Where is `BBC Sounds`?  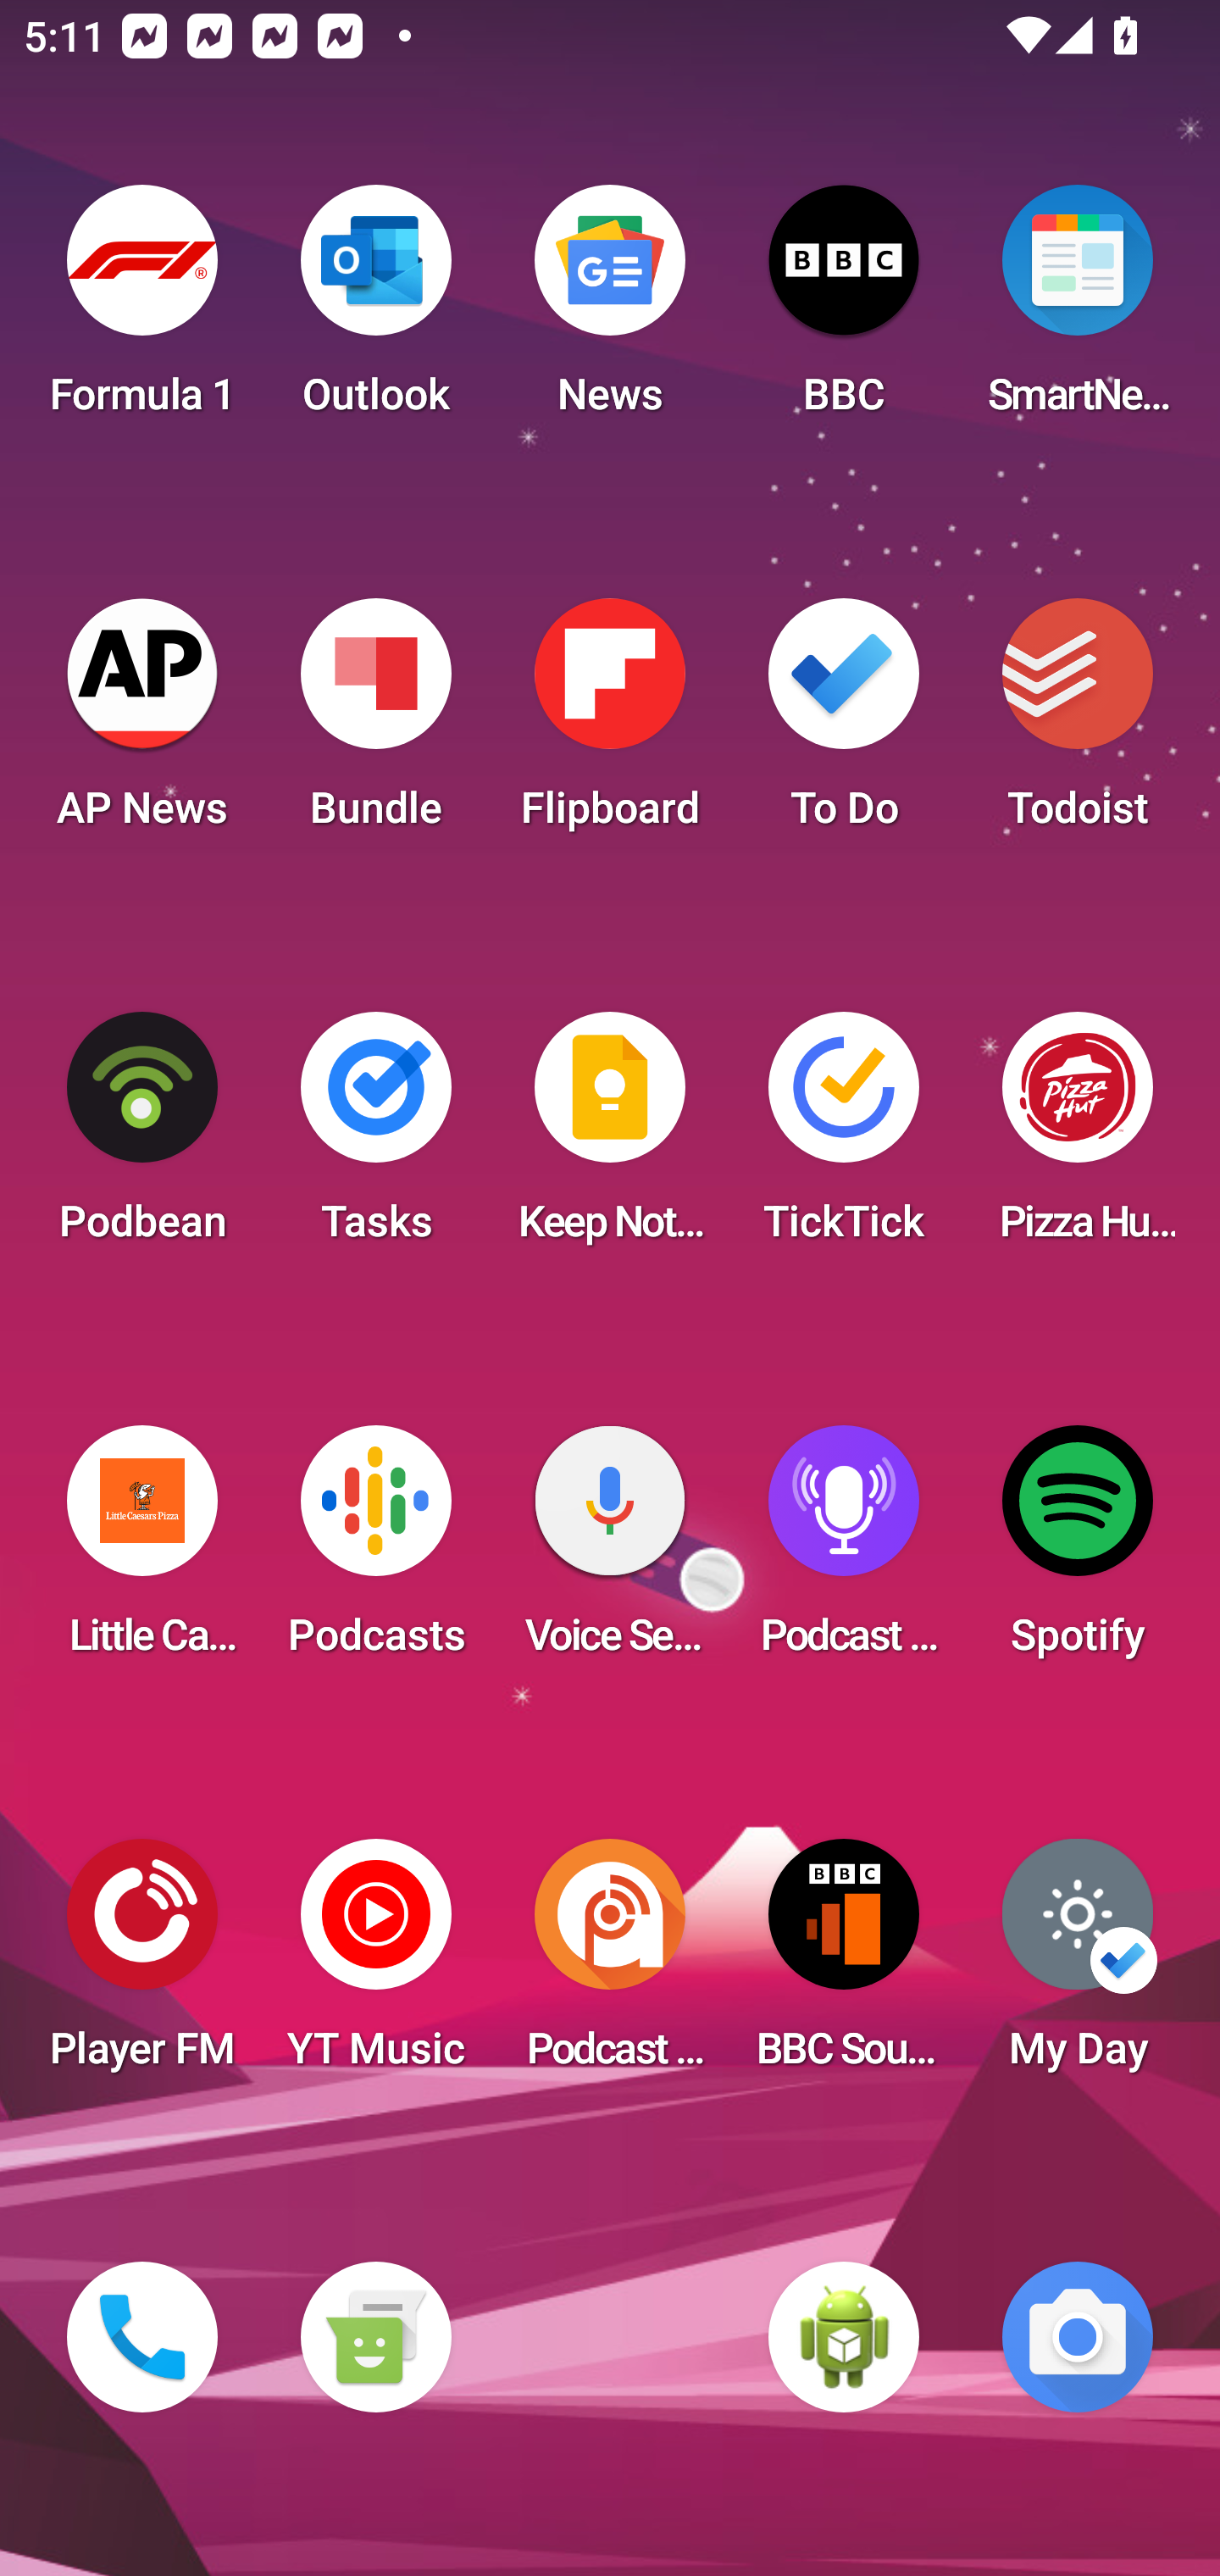
BBC Sounds is located at coordinates (844, 1964).